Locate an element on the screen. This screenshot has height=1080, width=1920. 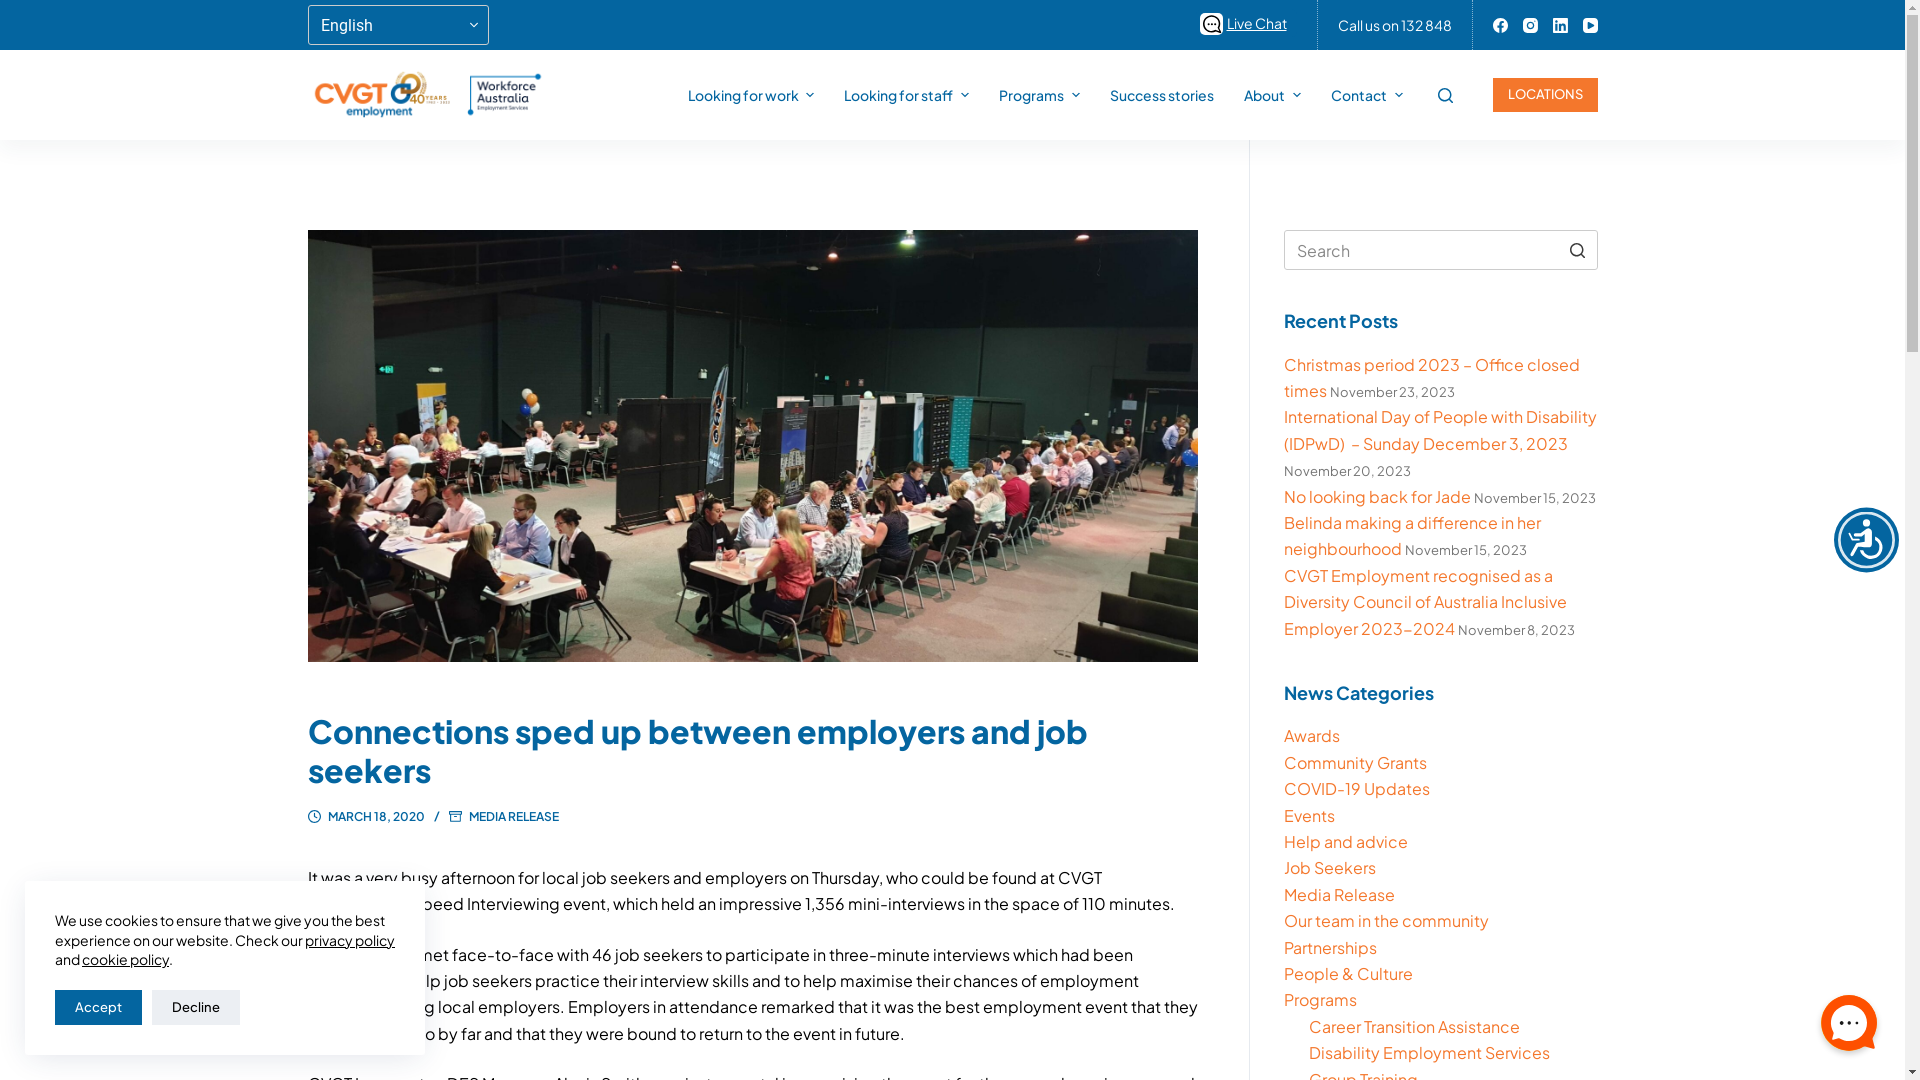
132 848 is located at coordinates (1426, 25).